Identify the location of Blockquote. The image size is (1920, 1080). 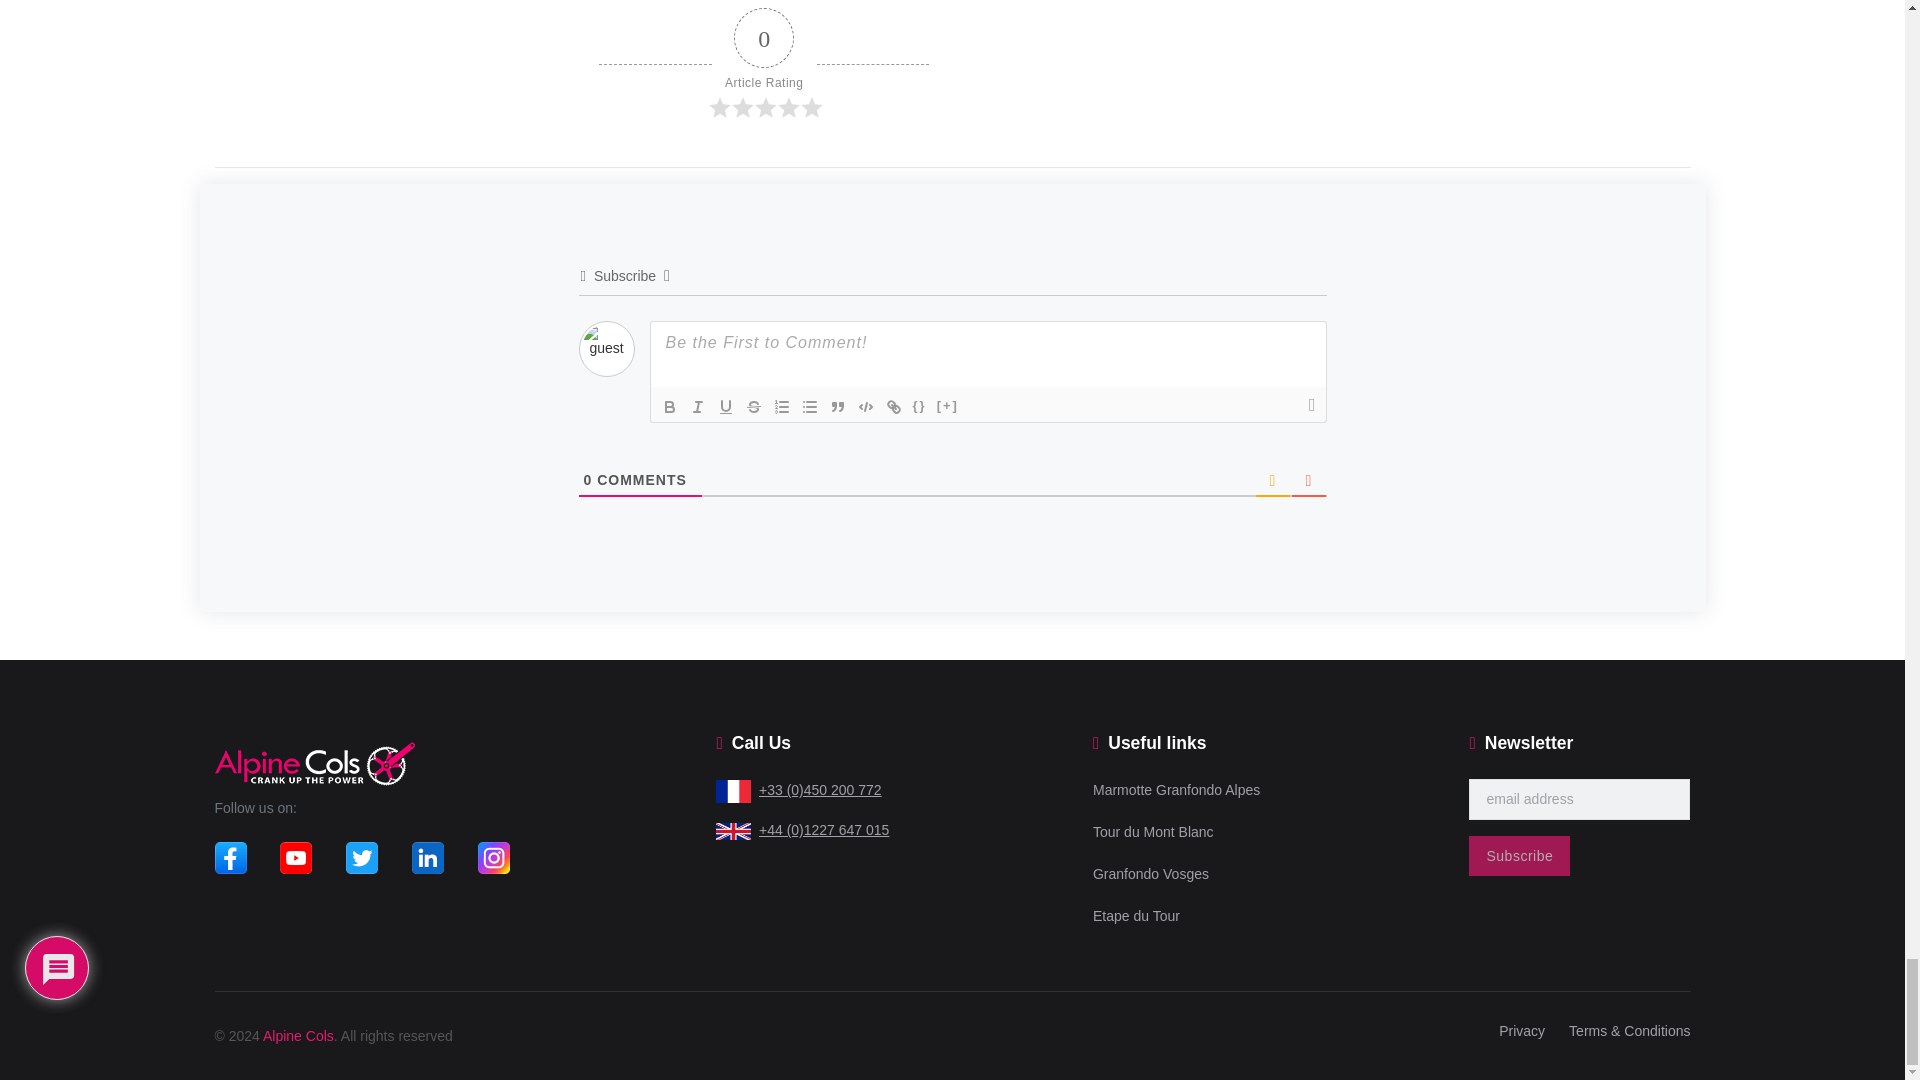
(838, 407).